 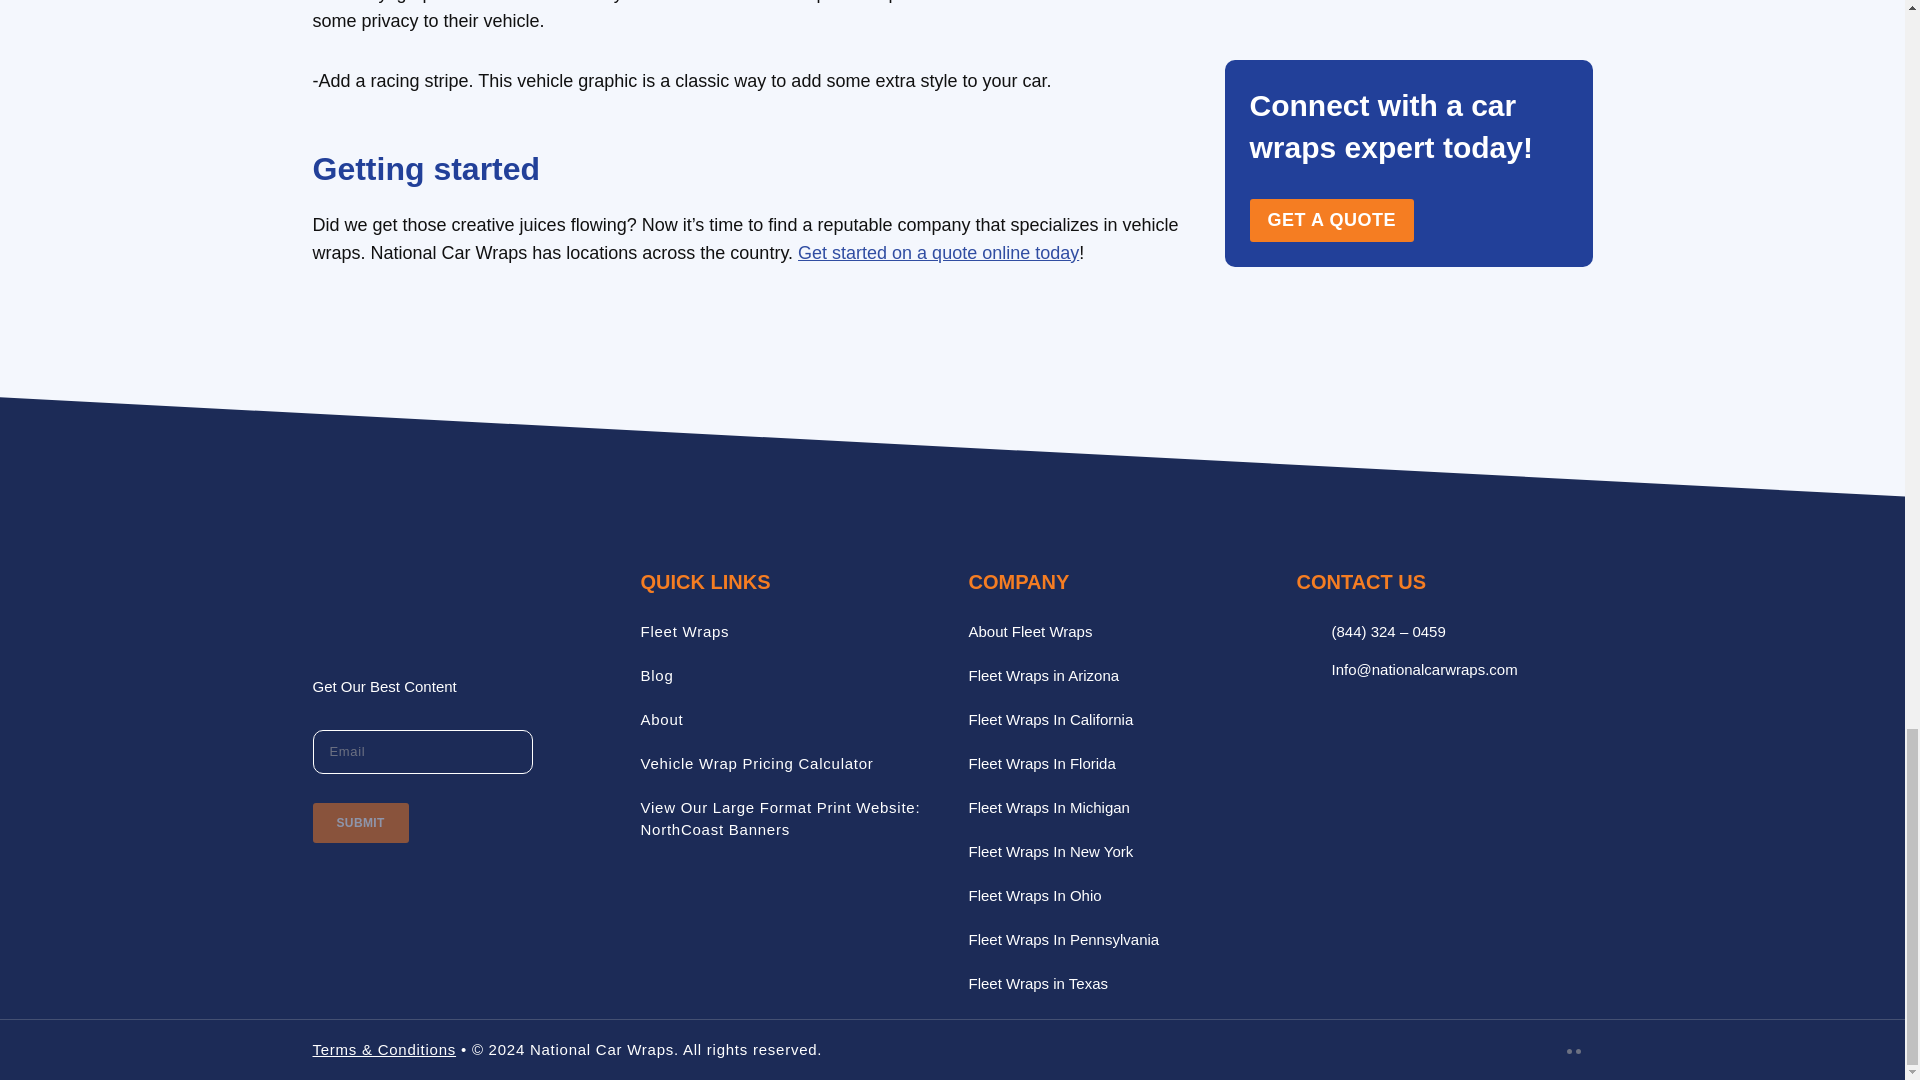 I want to click on Submit, so click(x=359, y=823).